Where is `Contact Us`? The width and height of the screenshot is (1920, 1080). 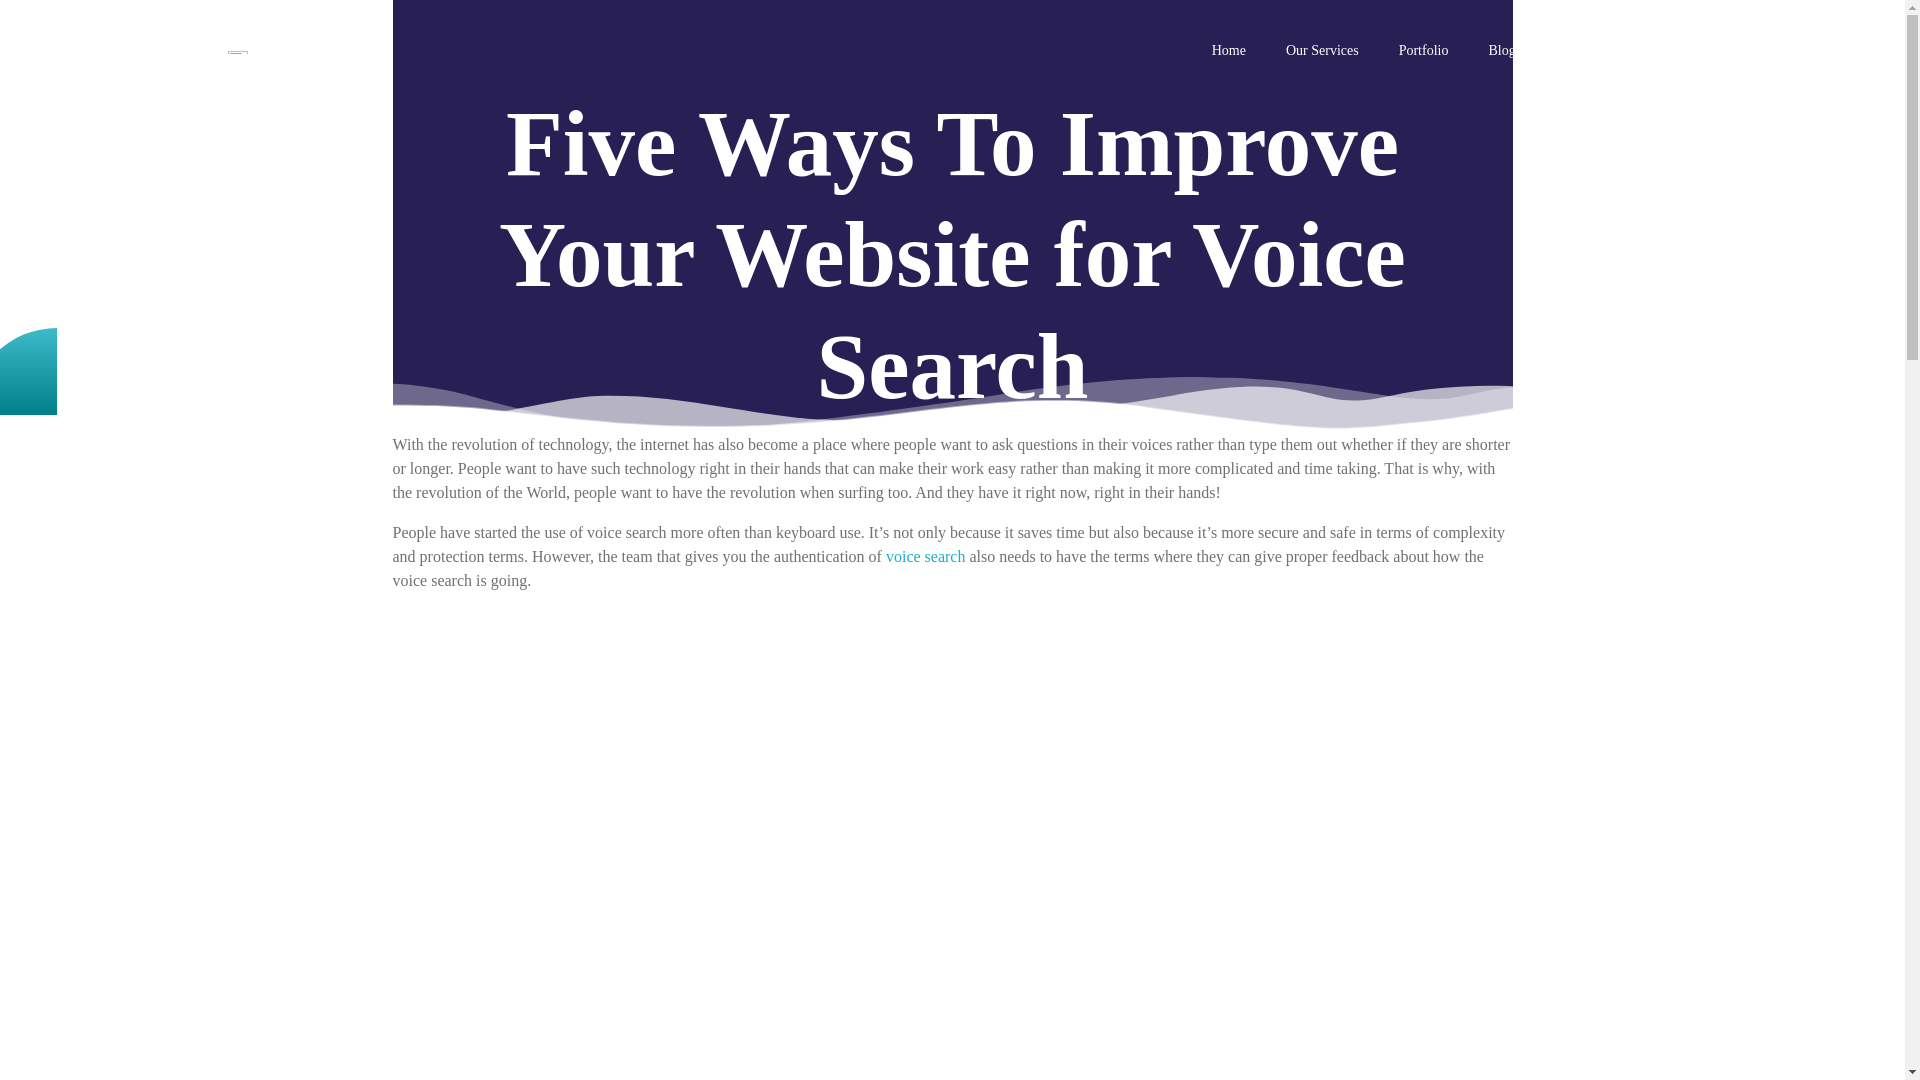 Contact Us is located at coordinates (1588, 51).